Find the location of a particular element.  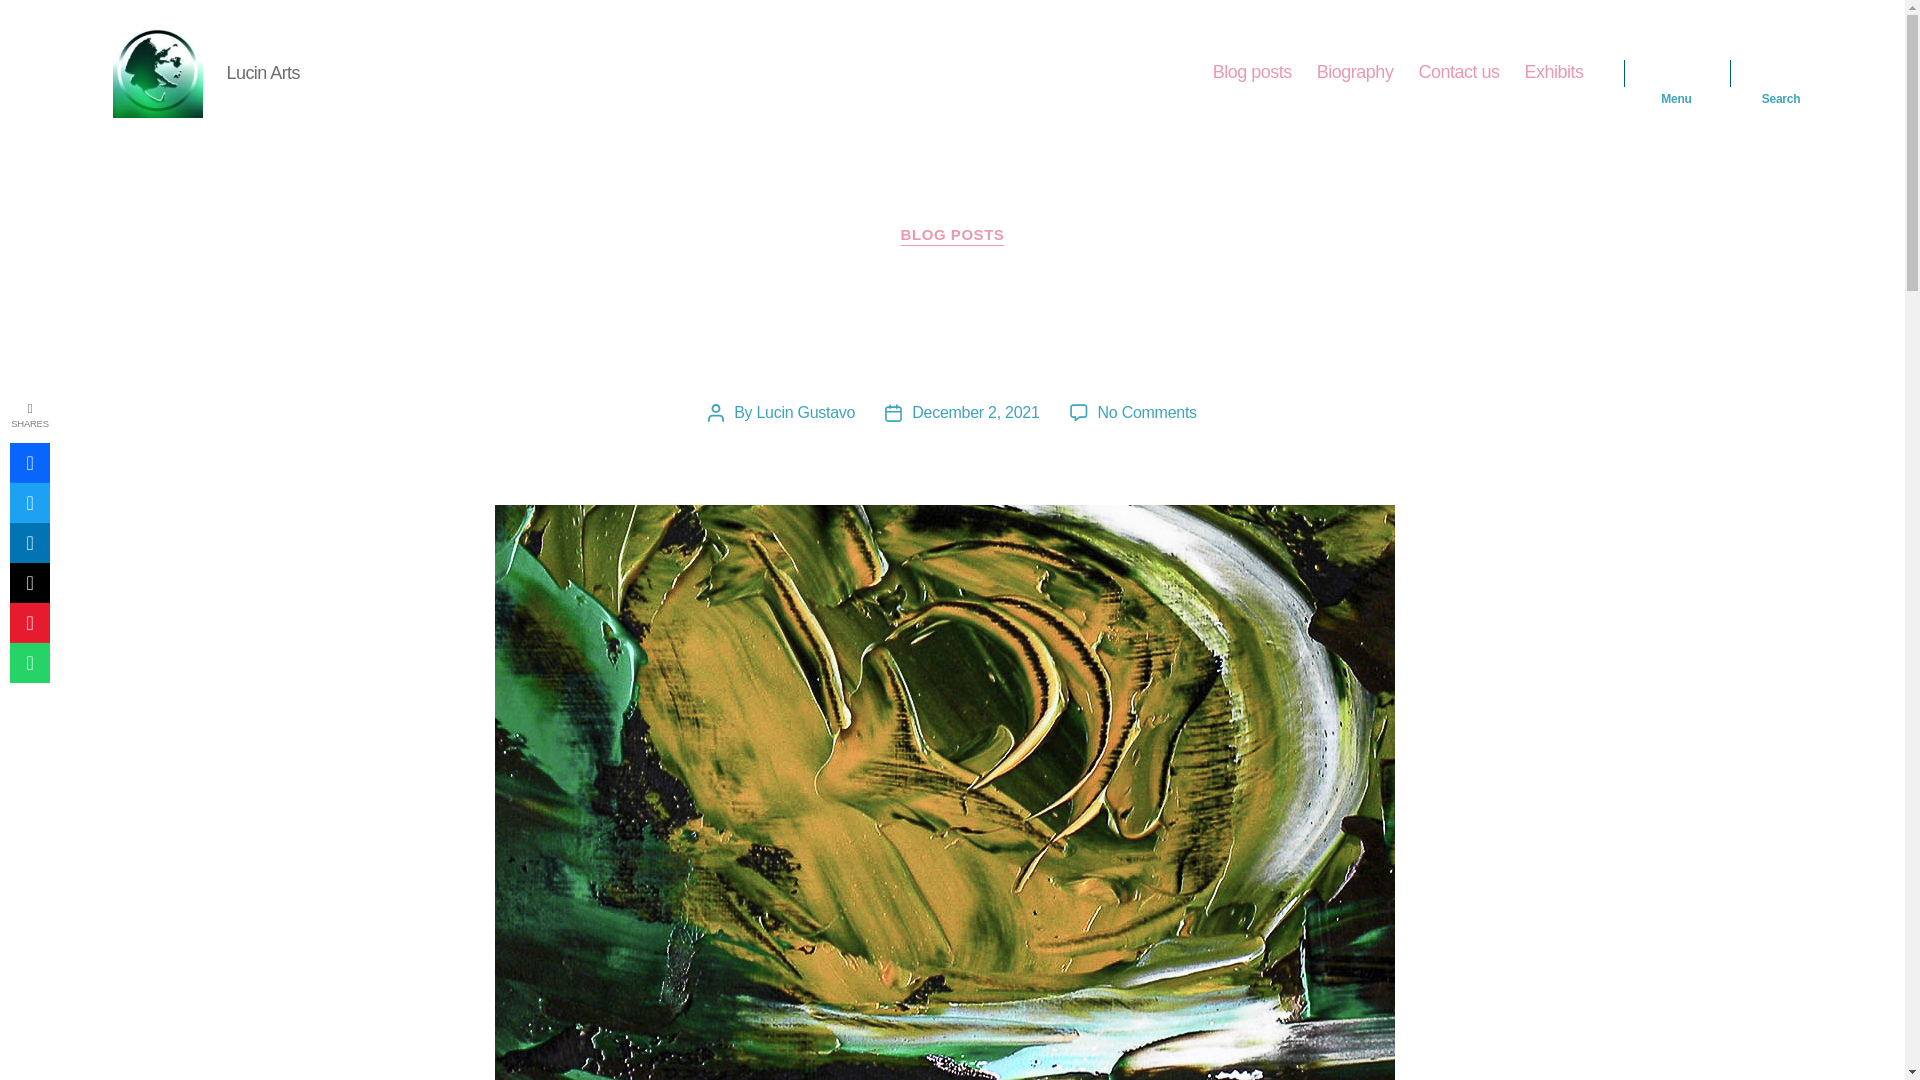

Share this on Facebook is located at coordinates (29, 462).